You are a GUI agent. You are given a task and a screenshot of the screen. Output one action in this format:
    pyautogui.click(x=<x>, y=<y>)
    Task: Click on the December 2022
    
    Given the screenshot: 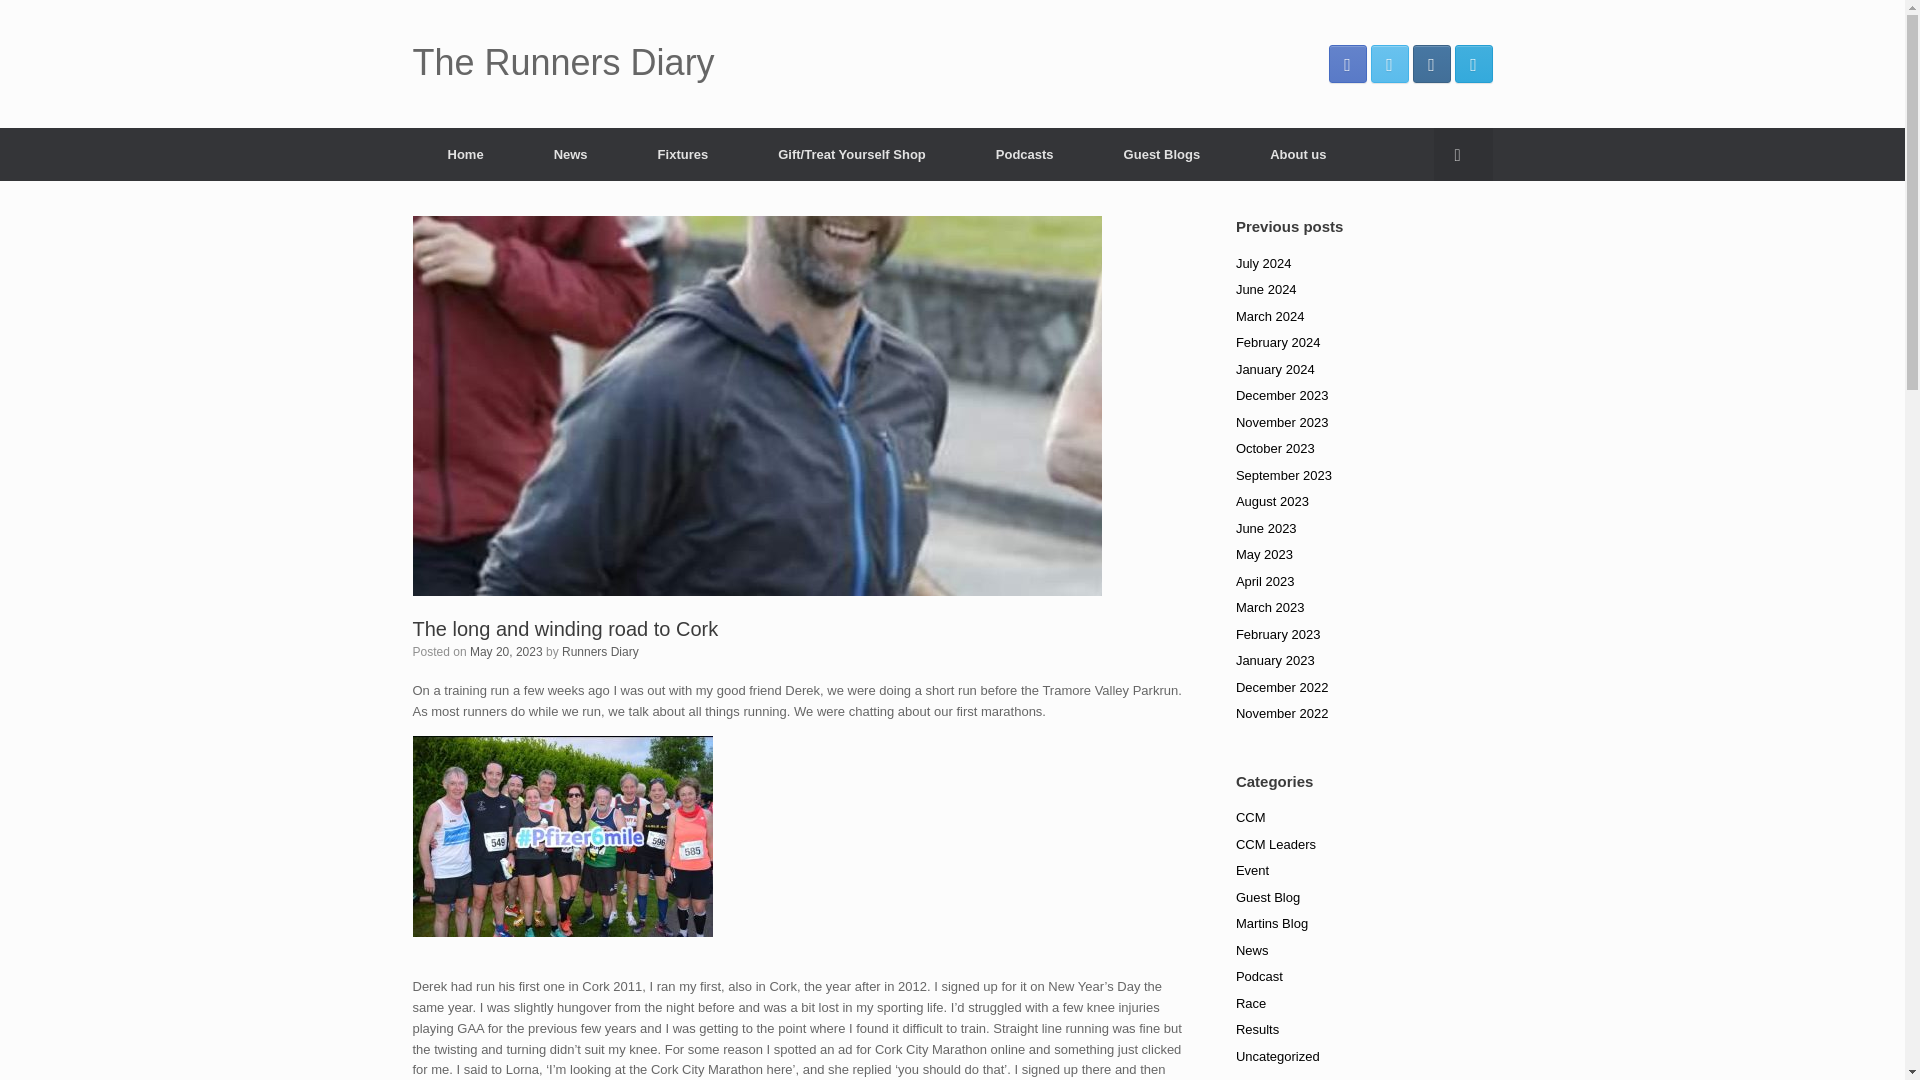 What is the action you would take?
    pyautogui.click(x=1282, y=688)
    